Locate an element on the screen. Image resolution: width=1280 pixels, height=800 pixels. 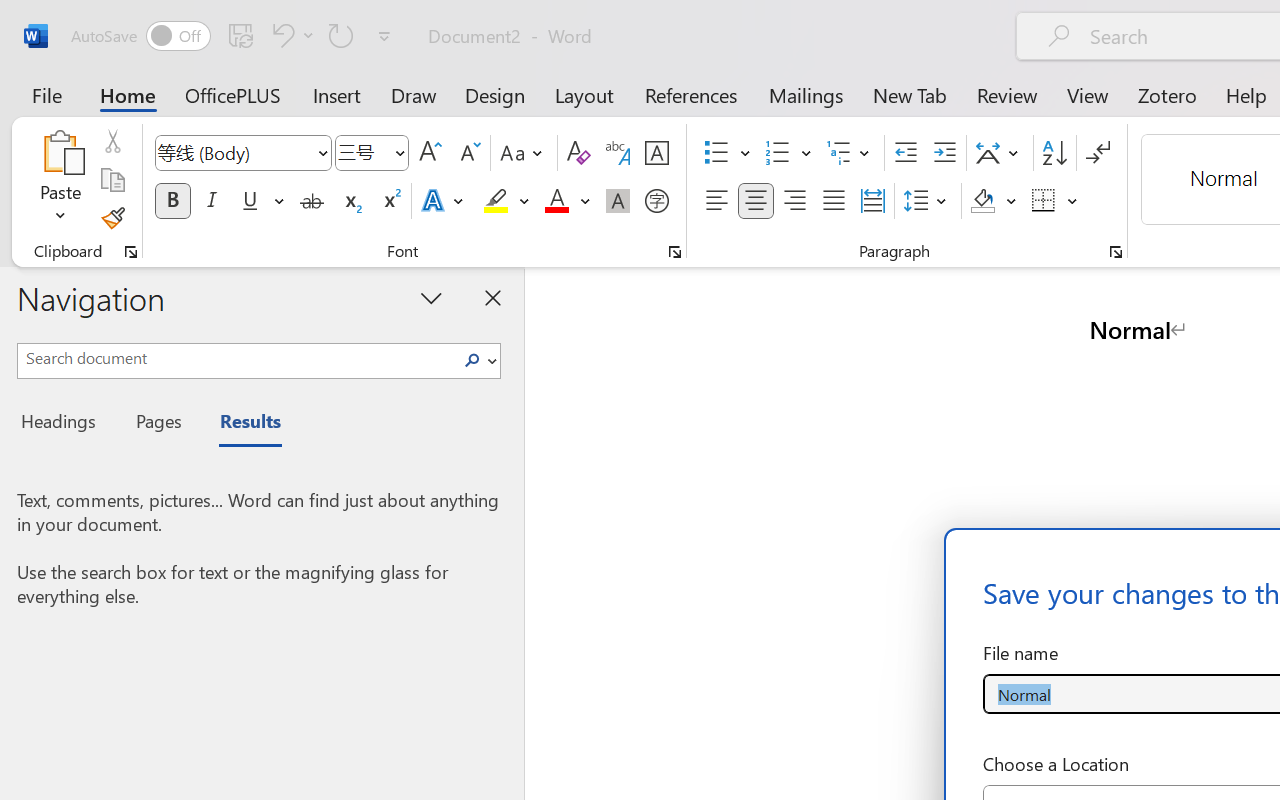
Underline is located at coordinates (261, 201).